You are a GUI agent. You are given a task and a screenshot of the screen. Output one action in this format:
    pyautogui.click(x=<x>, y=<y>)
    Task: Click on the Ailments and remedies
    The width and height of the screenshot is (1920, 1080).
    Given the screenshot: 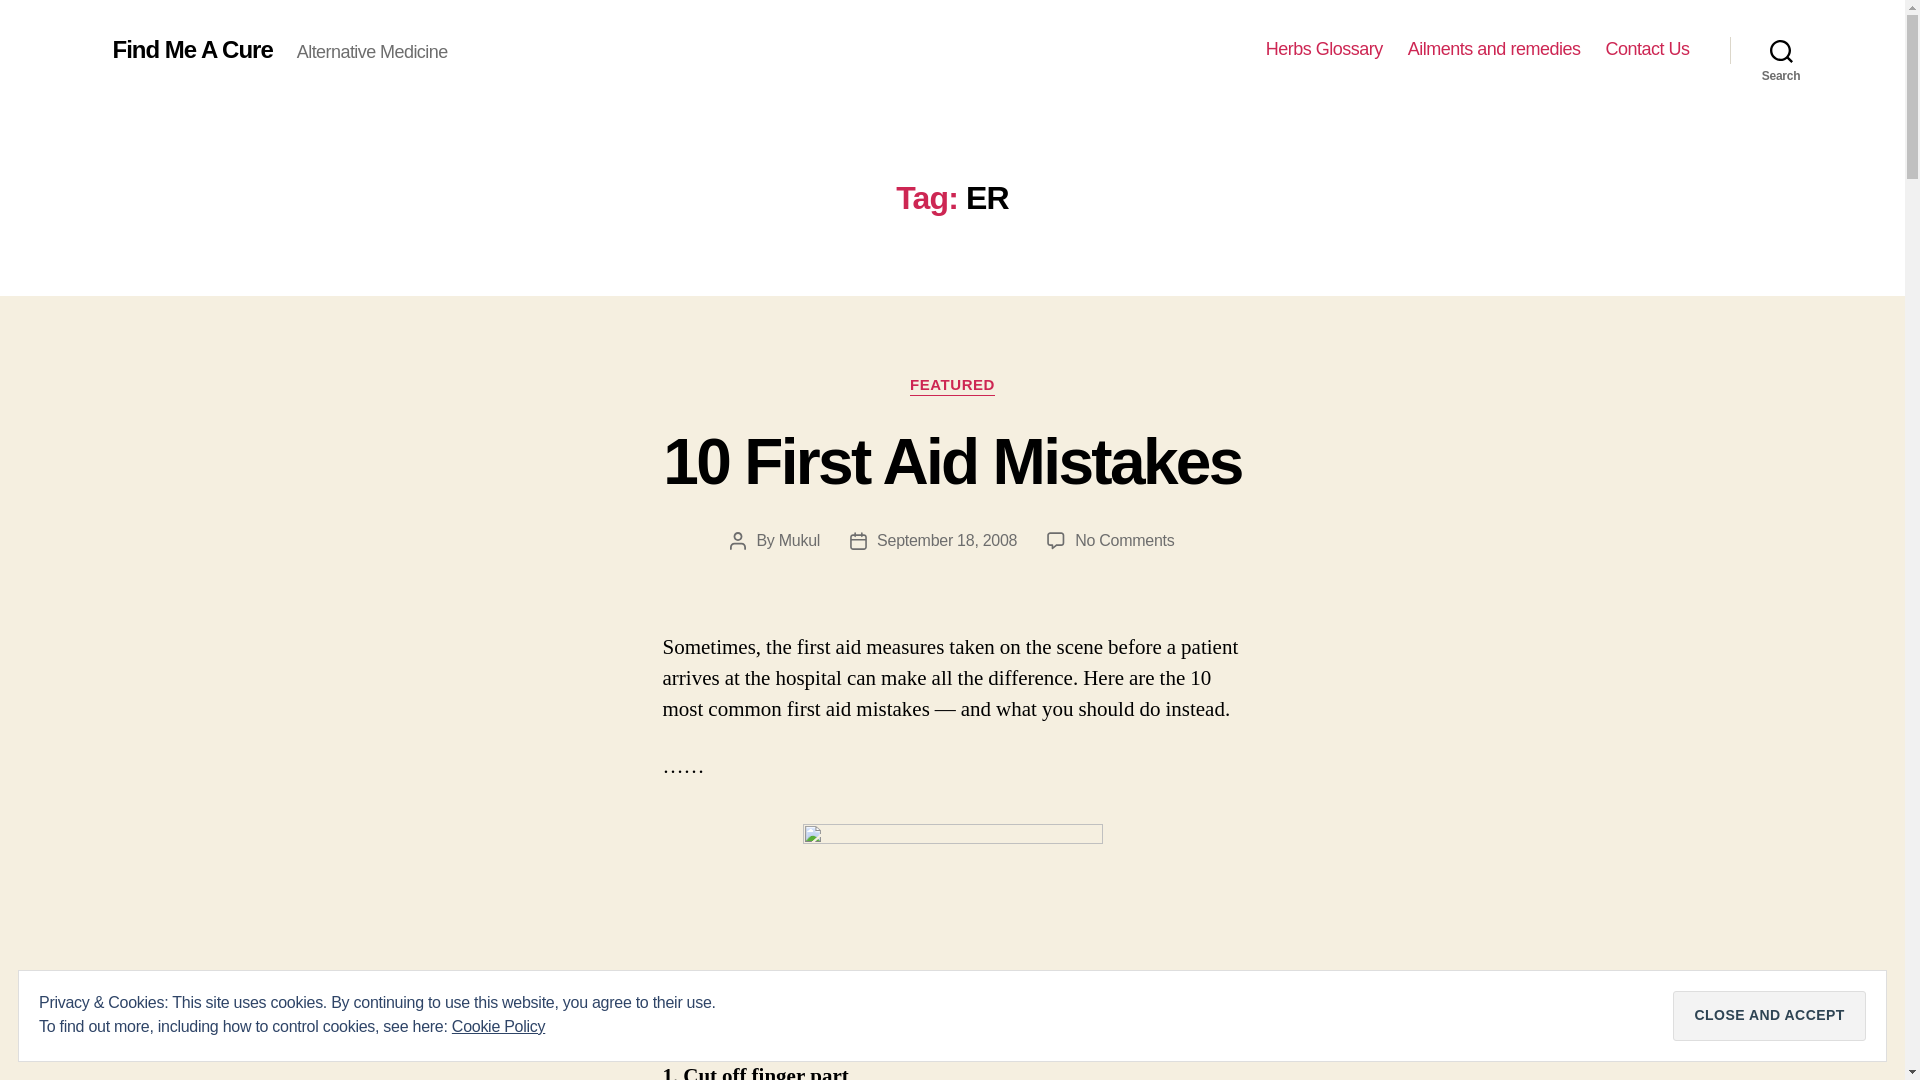 What is the action you would take?
    pyautogui.click(x=1647, y=49)
    